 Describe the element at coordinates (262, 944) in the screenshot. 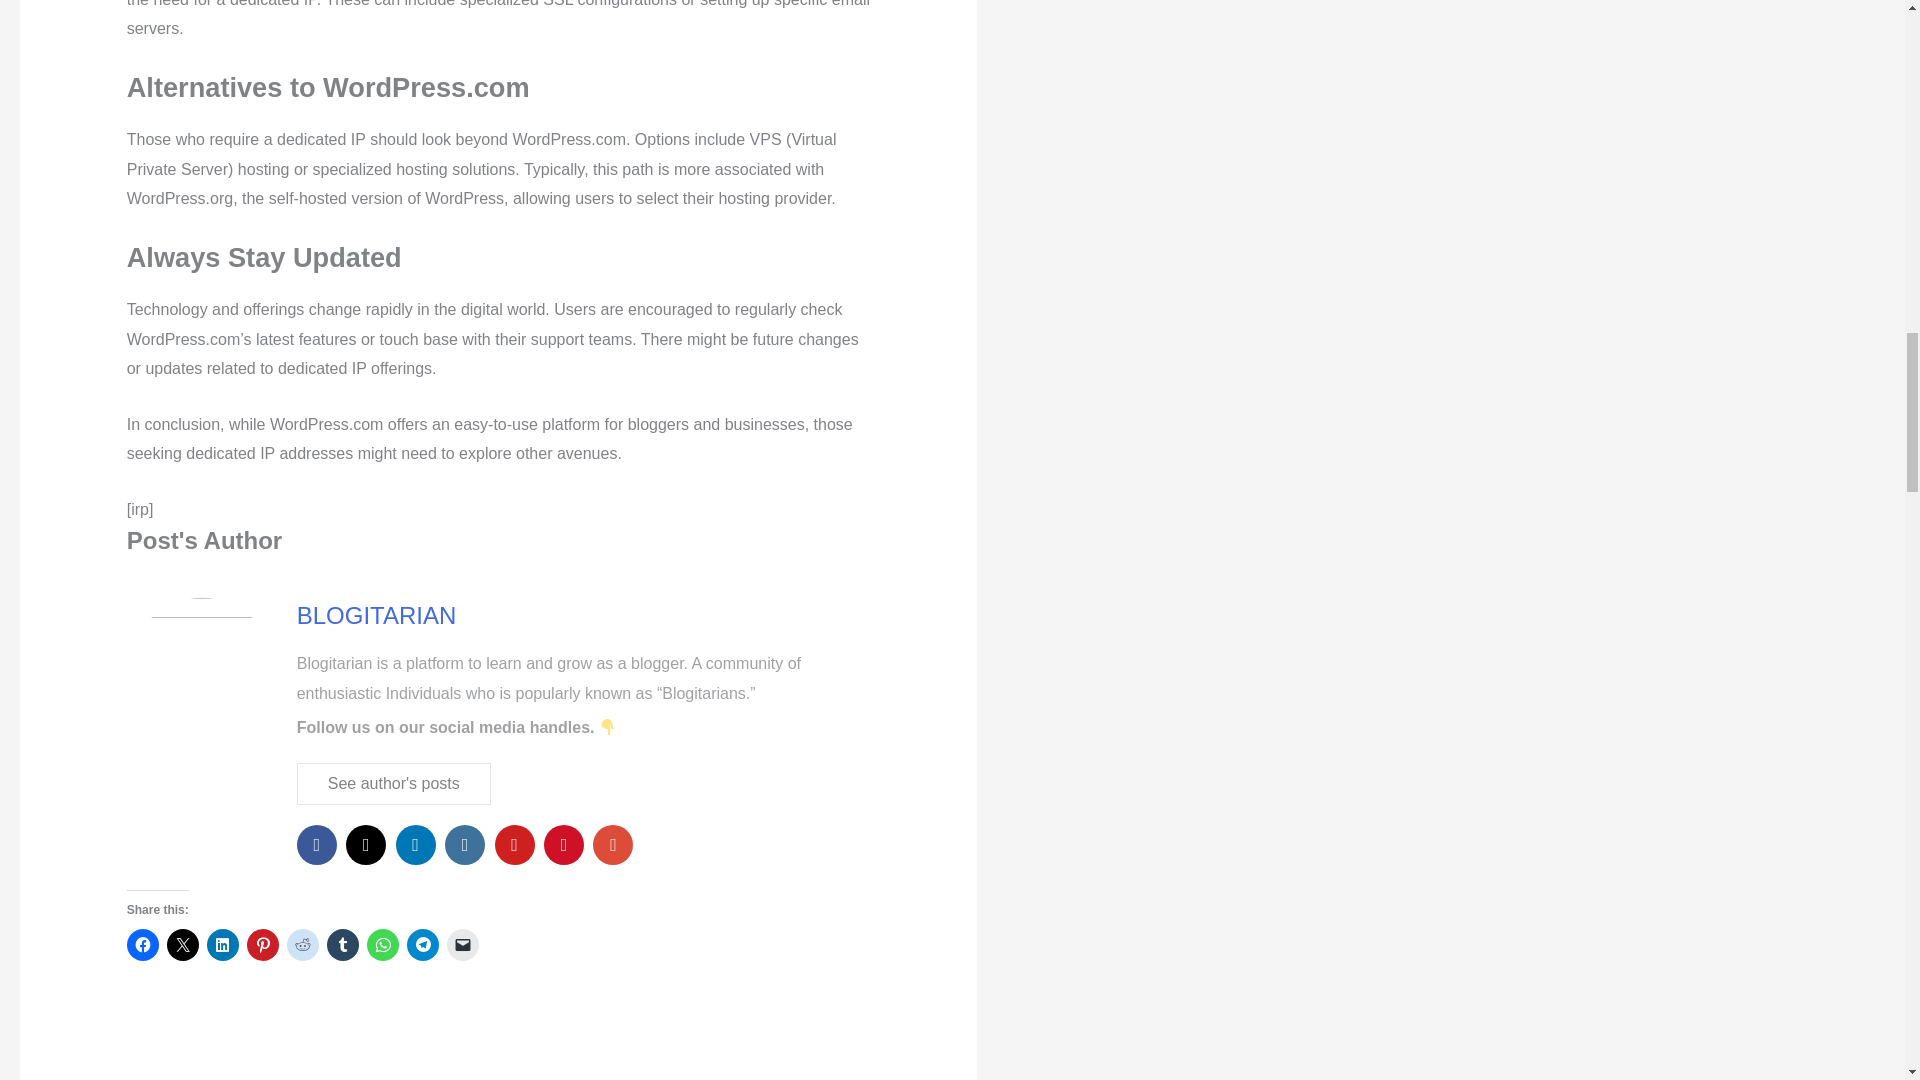

I see `Click to share on Pinterest` at that location.